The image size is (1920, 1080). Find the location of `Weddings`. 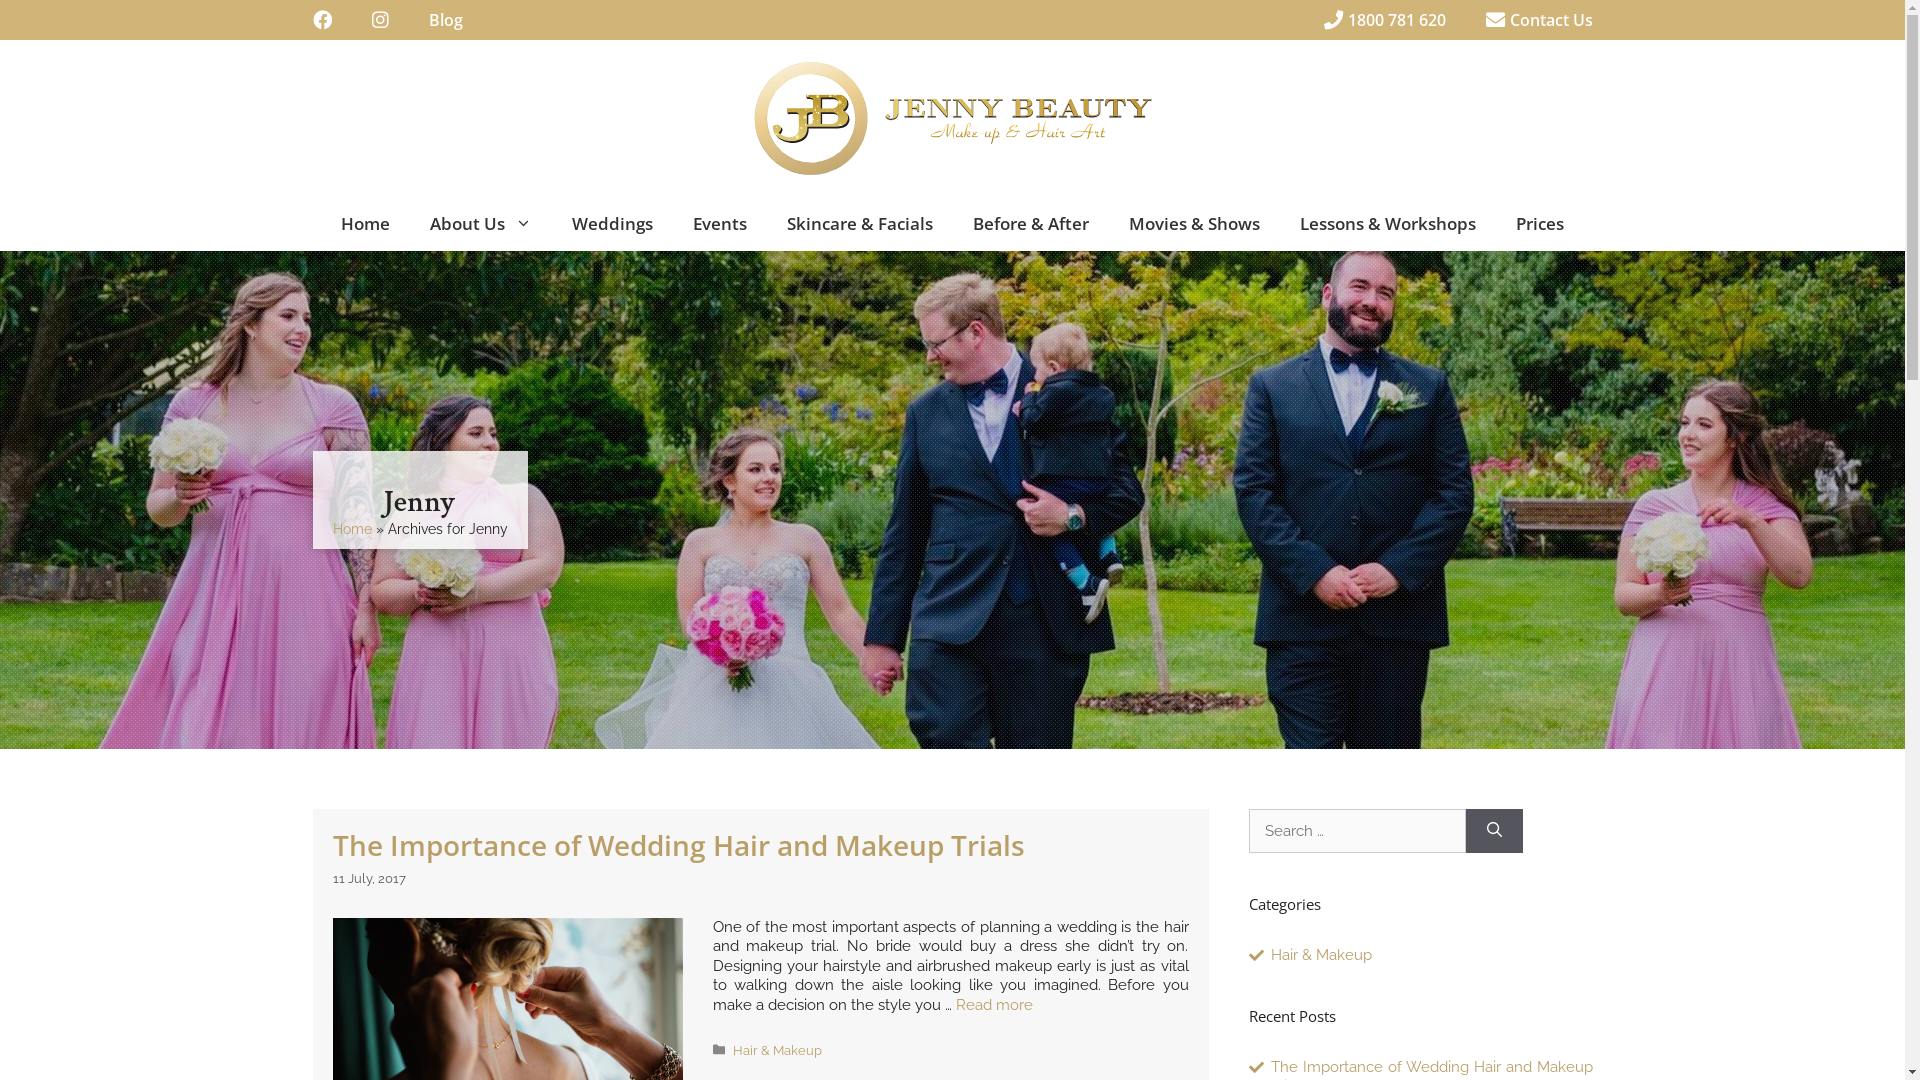

Weddings is located at coordinates (612, 224).